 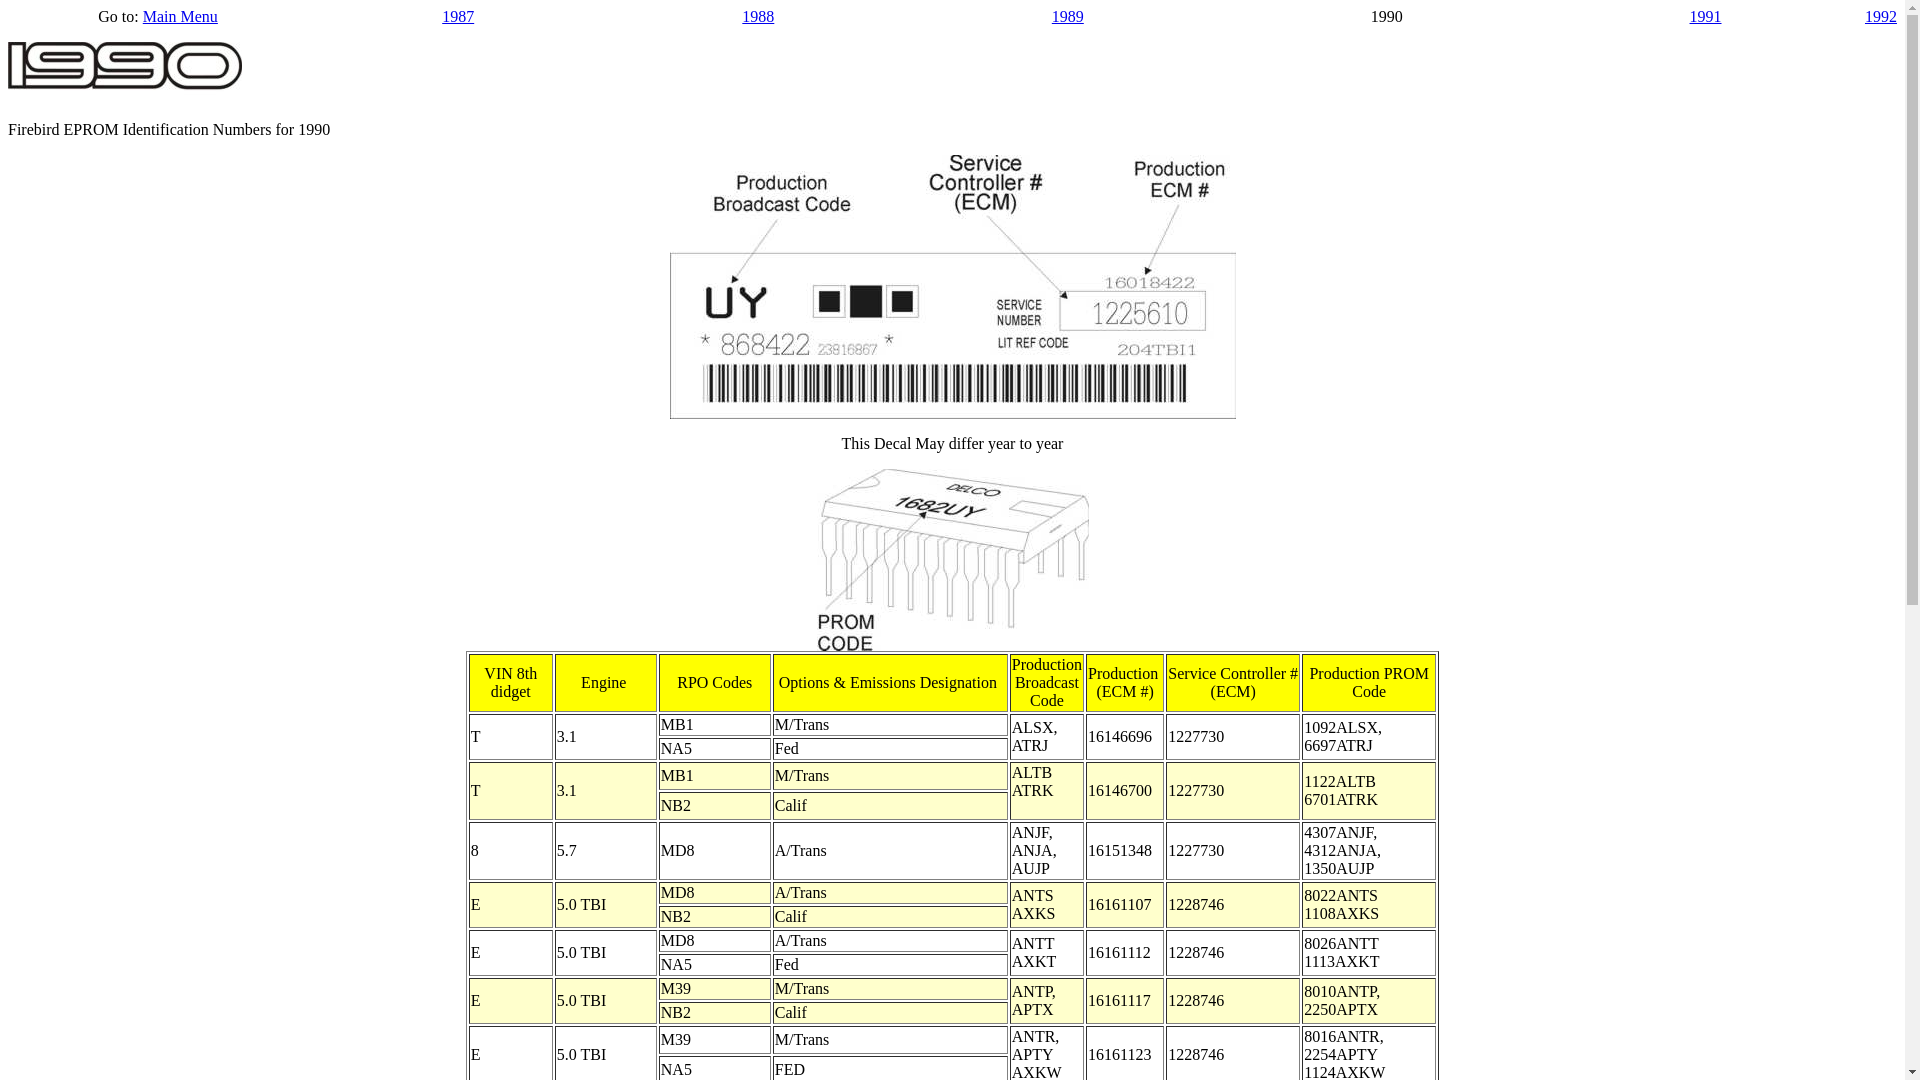 I want to click on Main Menu, so click(x=180, y=16).